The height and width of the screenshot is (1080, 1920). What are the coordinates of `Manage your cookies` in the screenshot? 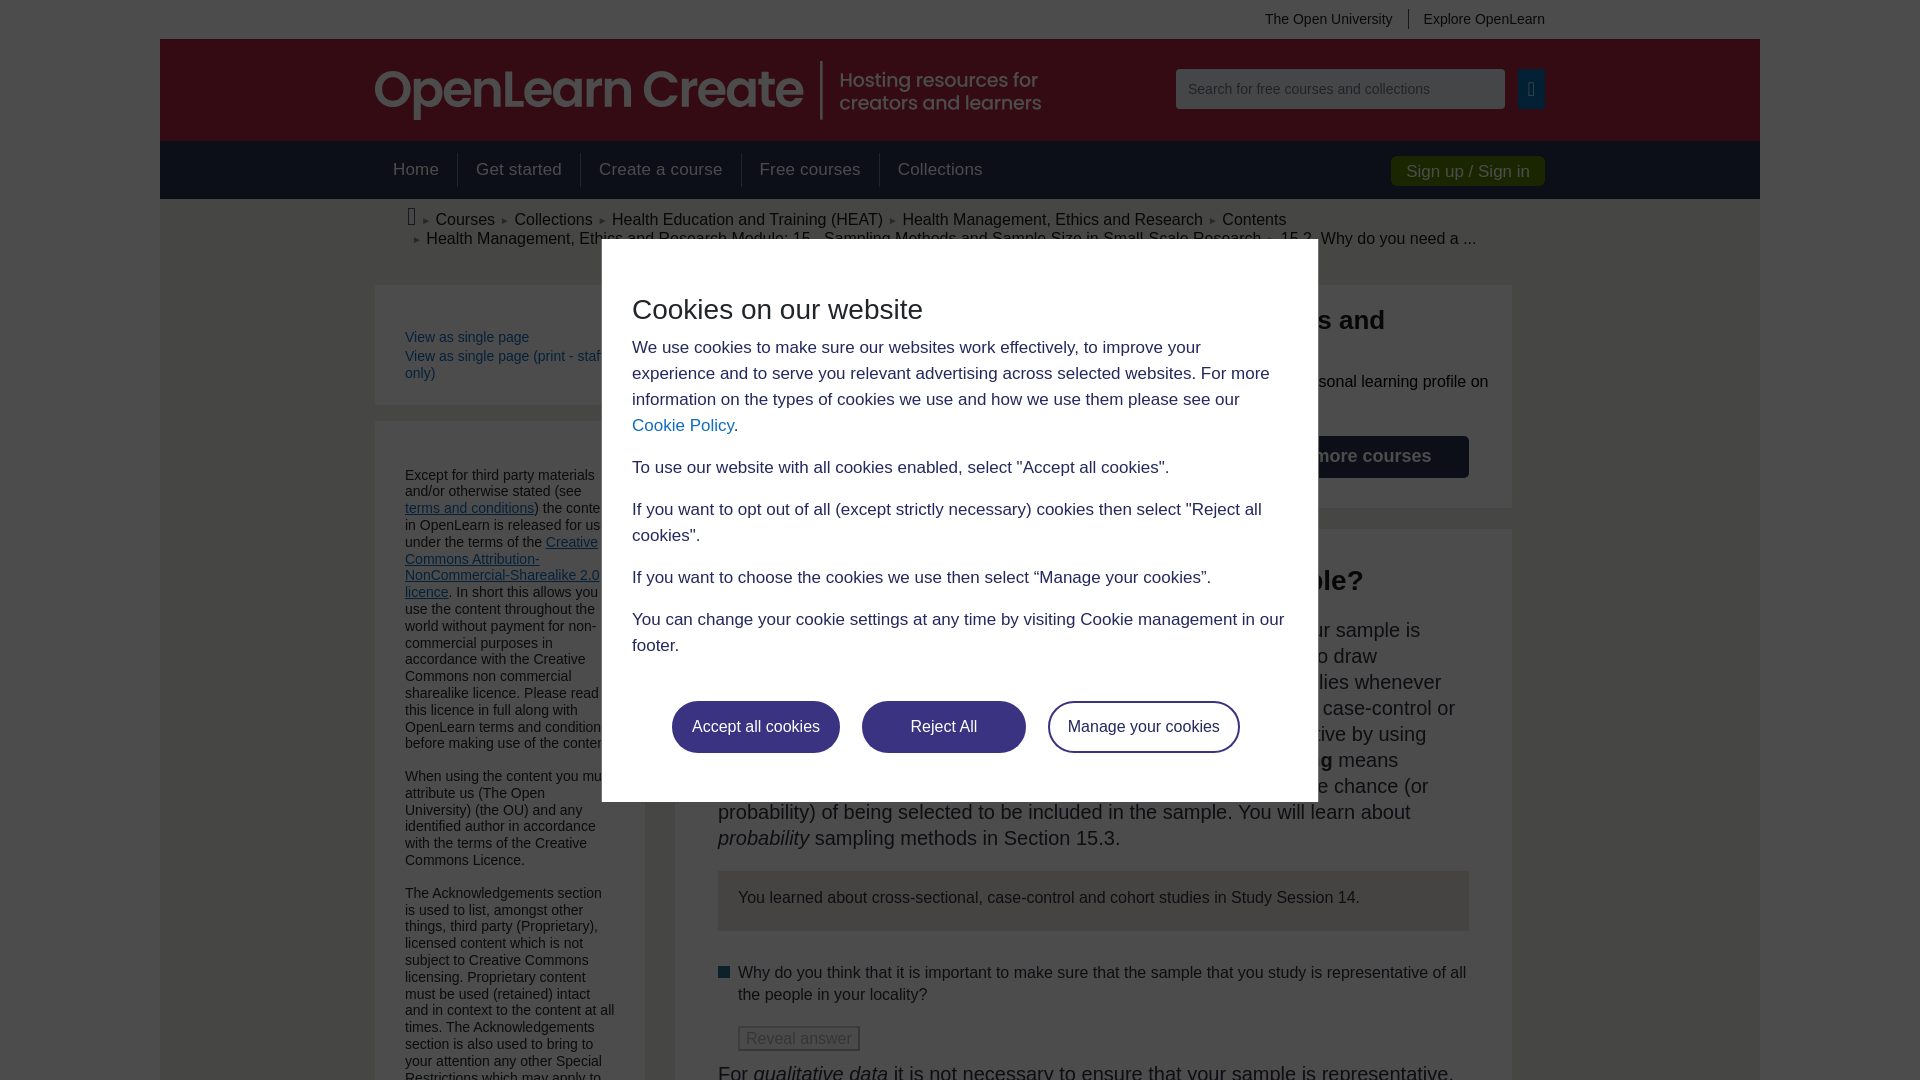 It's located at (1144, 726).